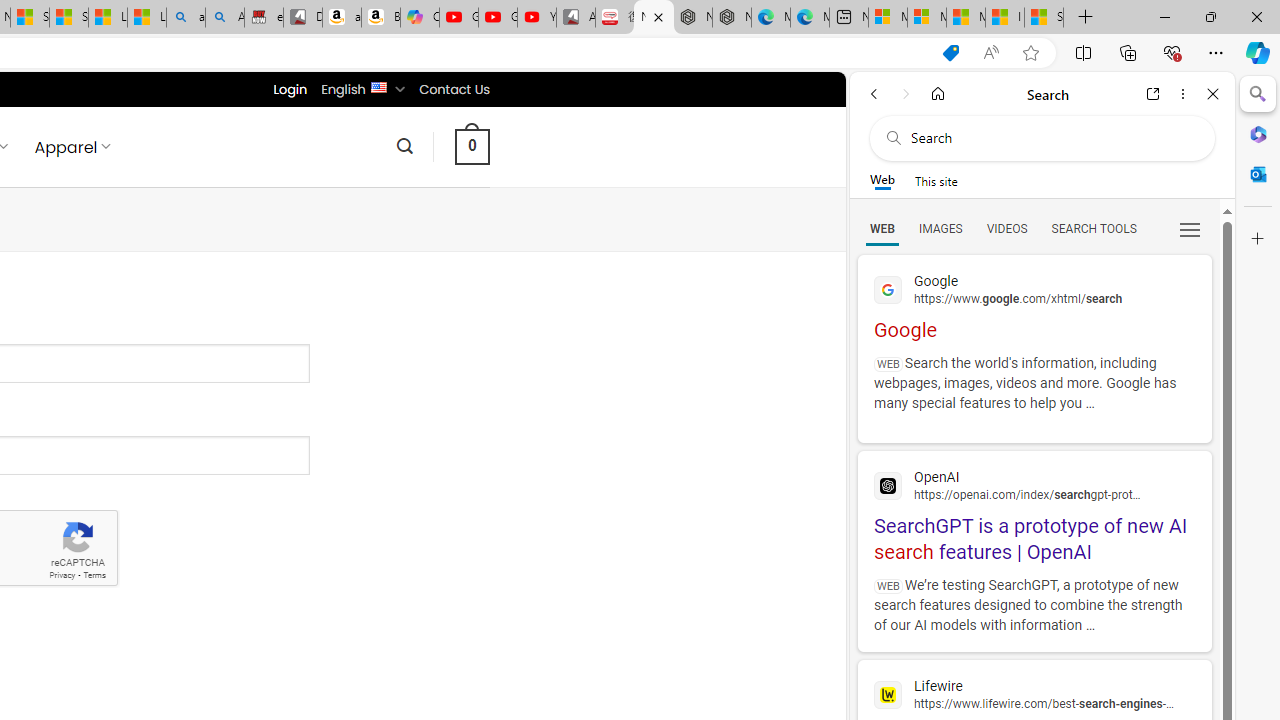 The width and height of the screenshot is (1280, 720). Describe the element at coordinates (926, 18) in the screenshot. I see `Microsoft account | Privacy` at that location.